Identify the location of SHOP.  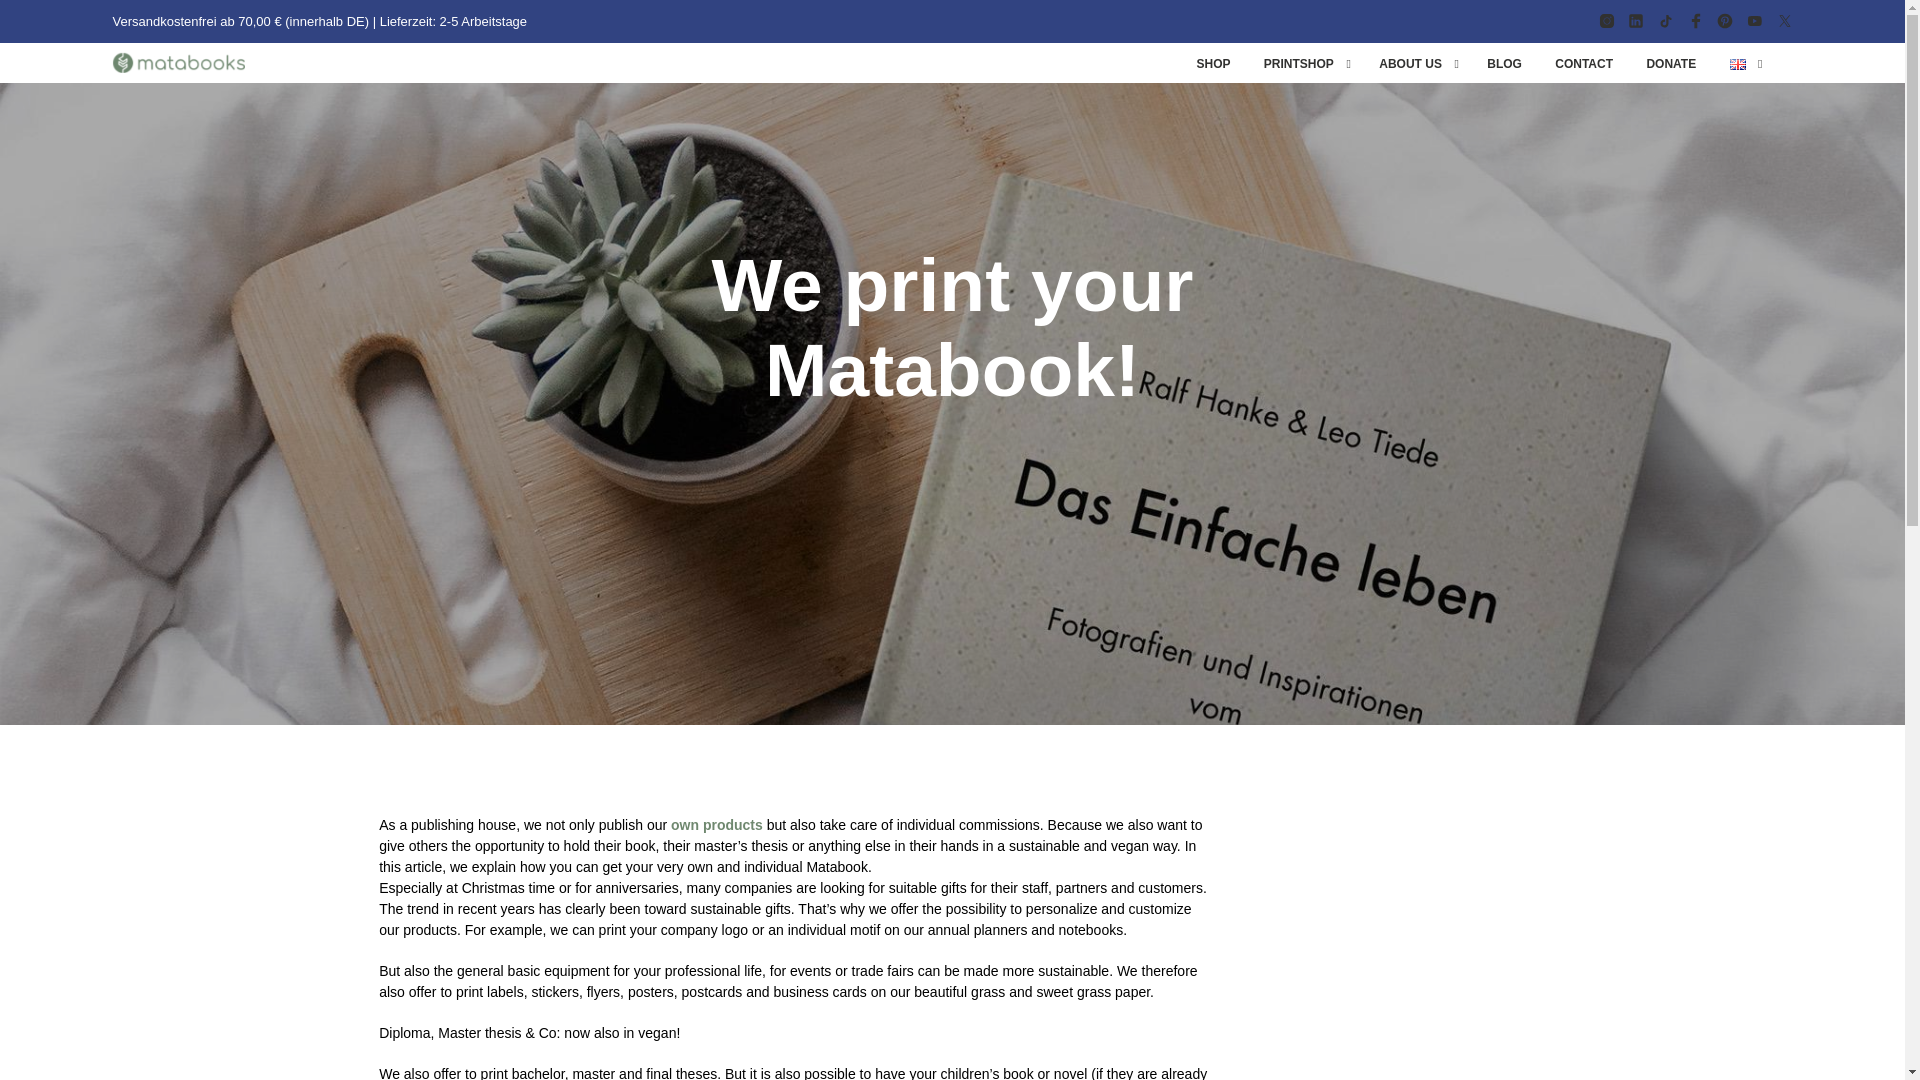
(1214, 64).